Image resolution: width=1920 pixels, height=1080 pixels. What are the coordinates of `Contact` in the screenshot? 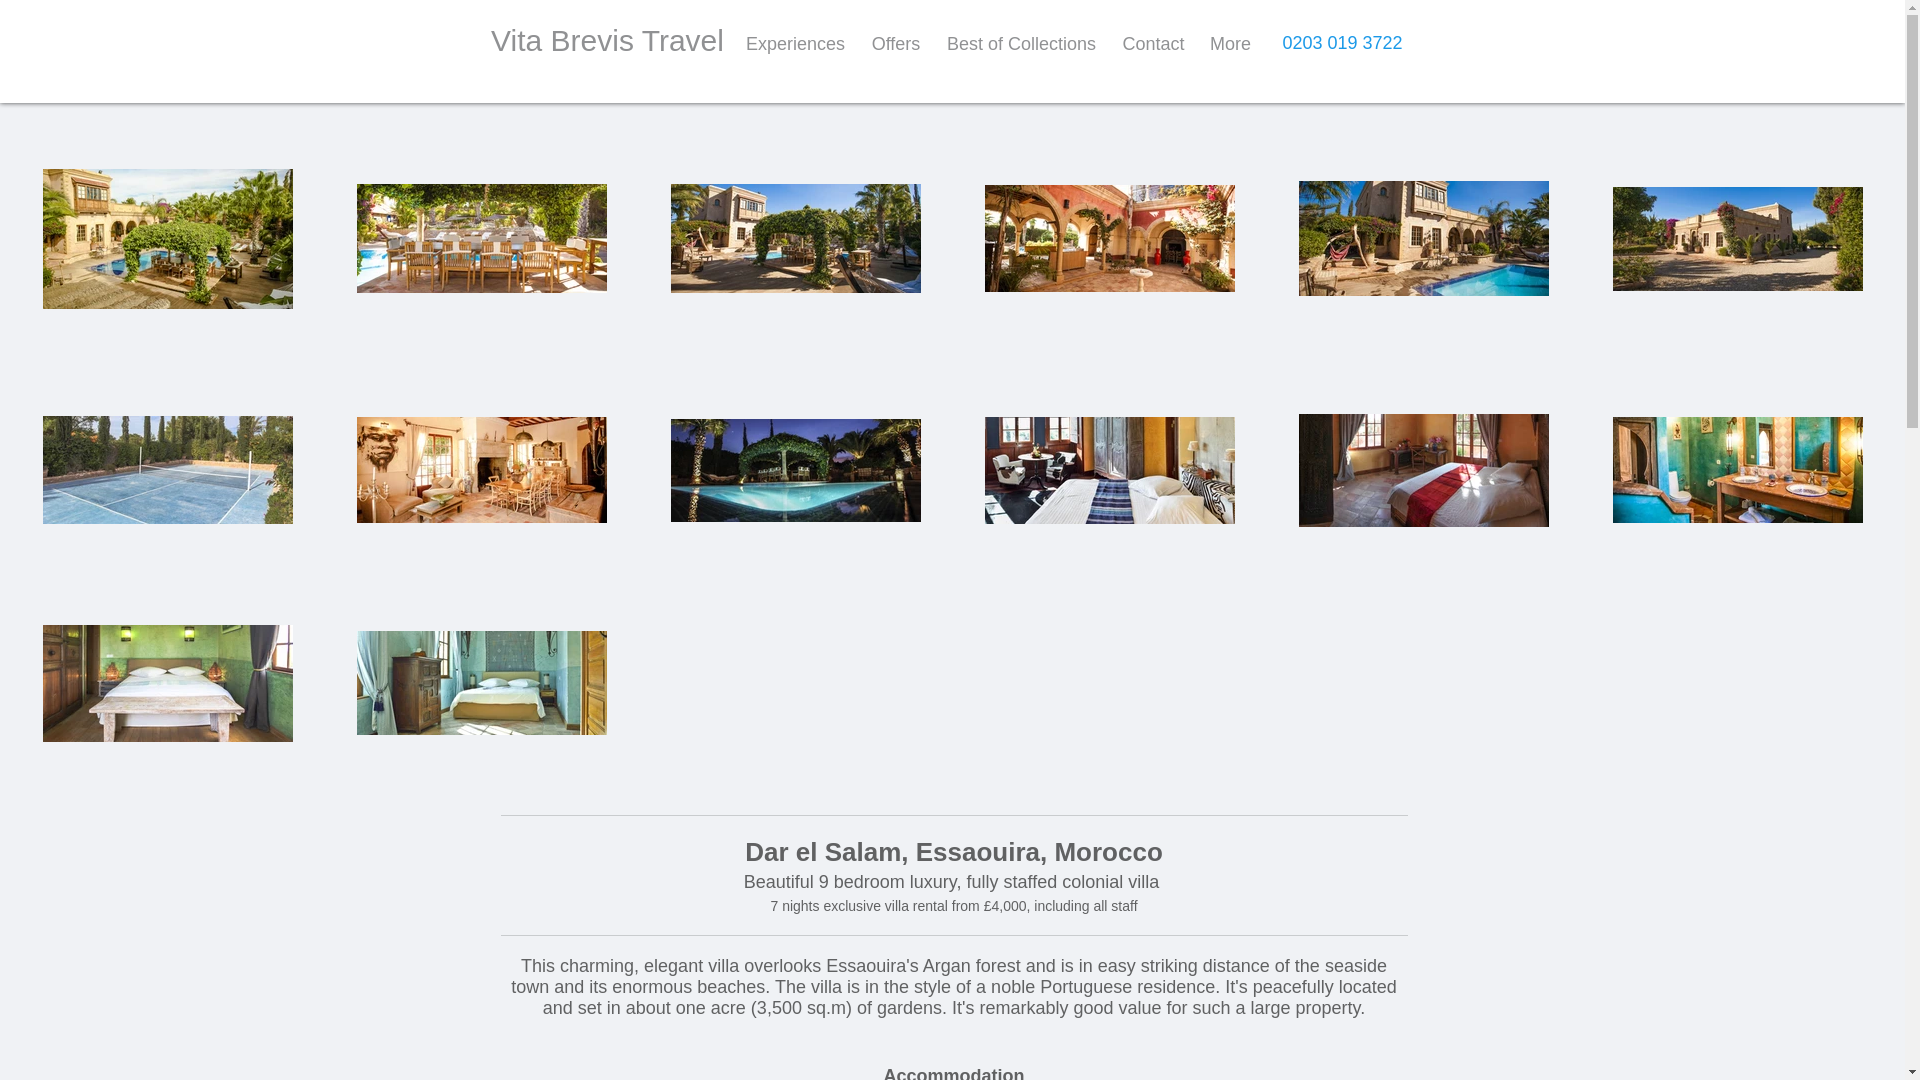 It's located at (1154, 44).